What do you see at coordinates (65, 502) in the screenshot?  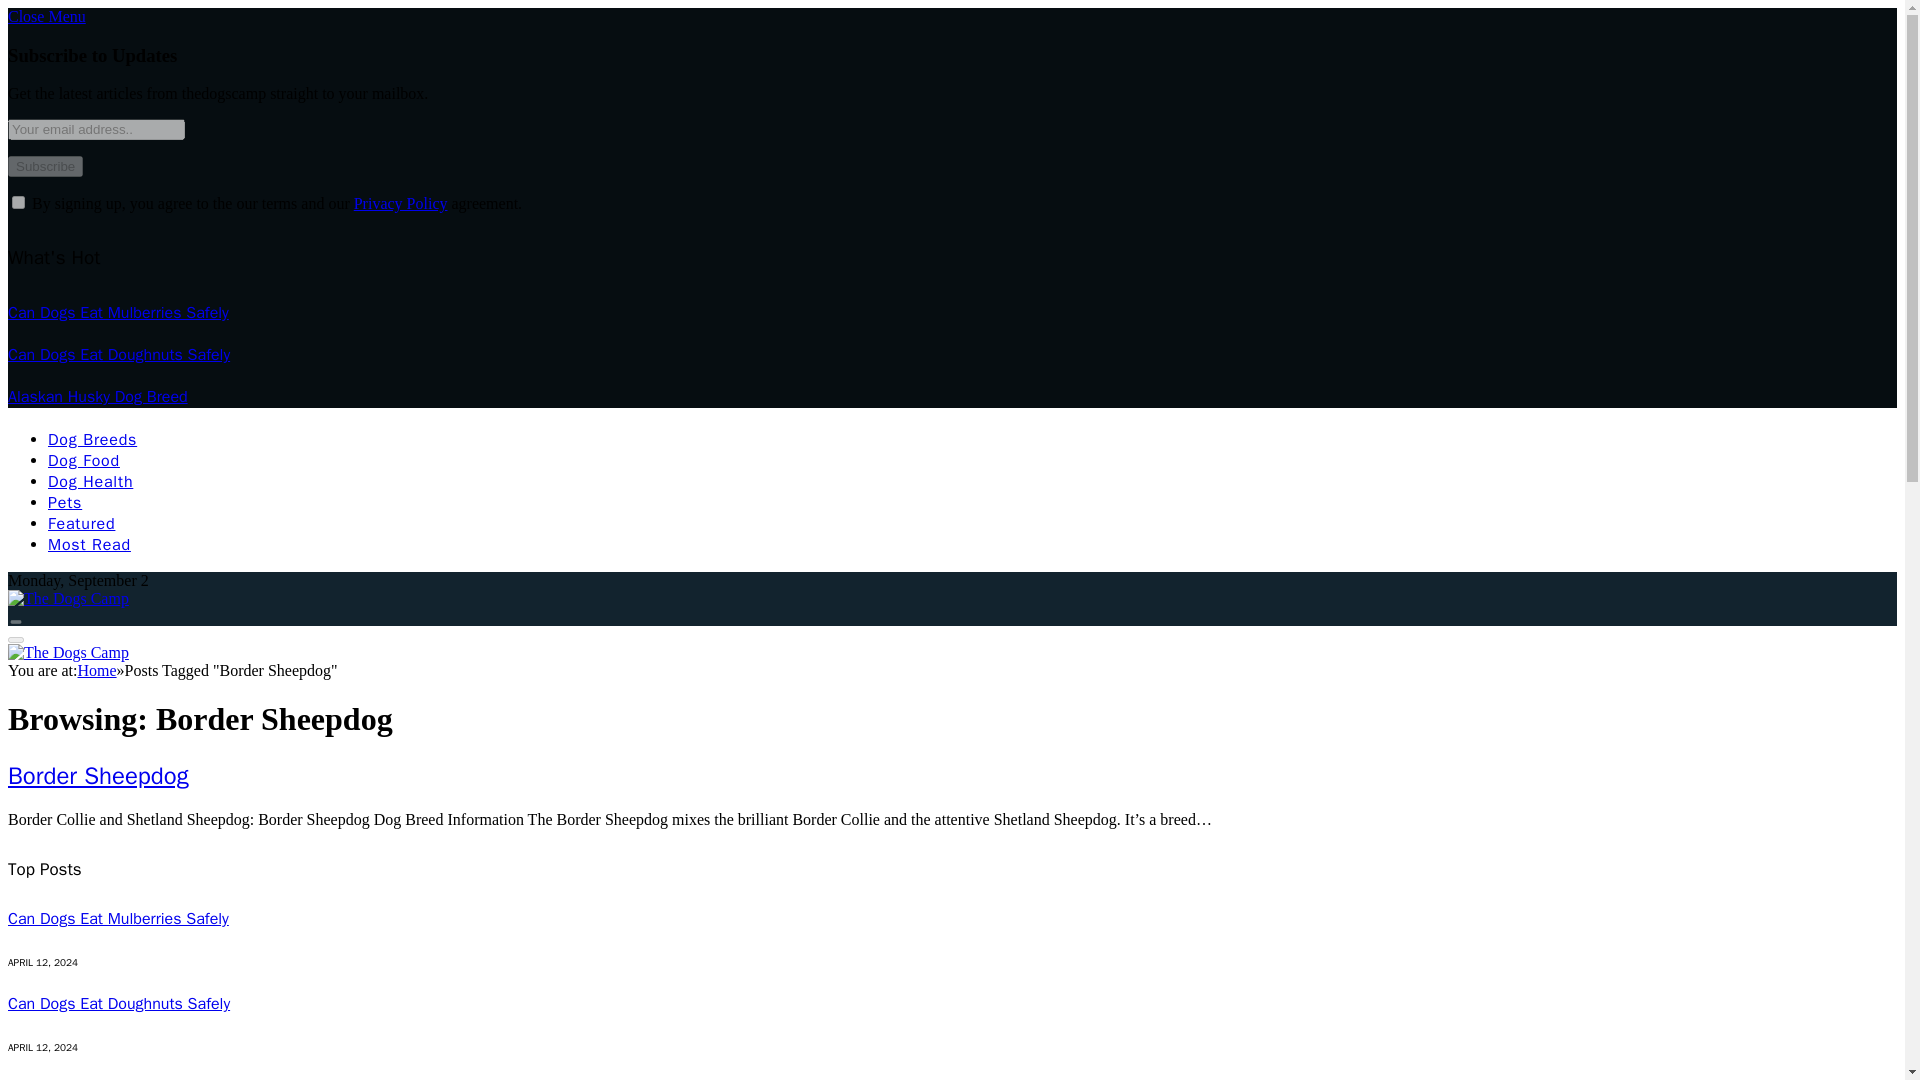 I see `Pets` at bounding box center [65, 502].